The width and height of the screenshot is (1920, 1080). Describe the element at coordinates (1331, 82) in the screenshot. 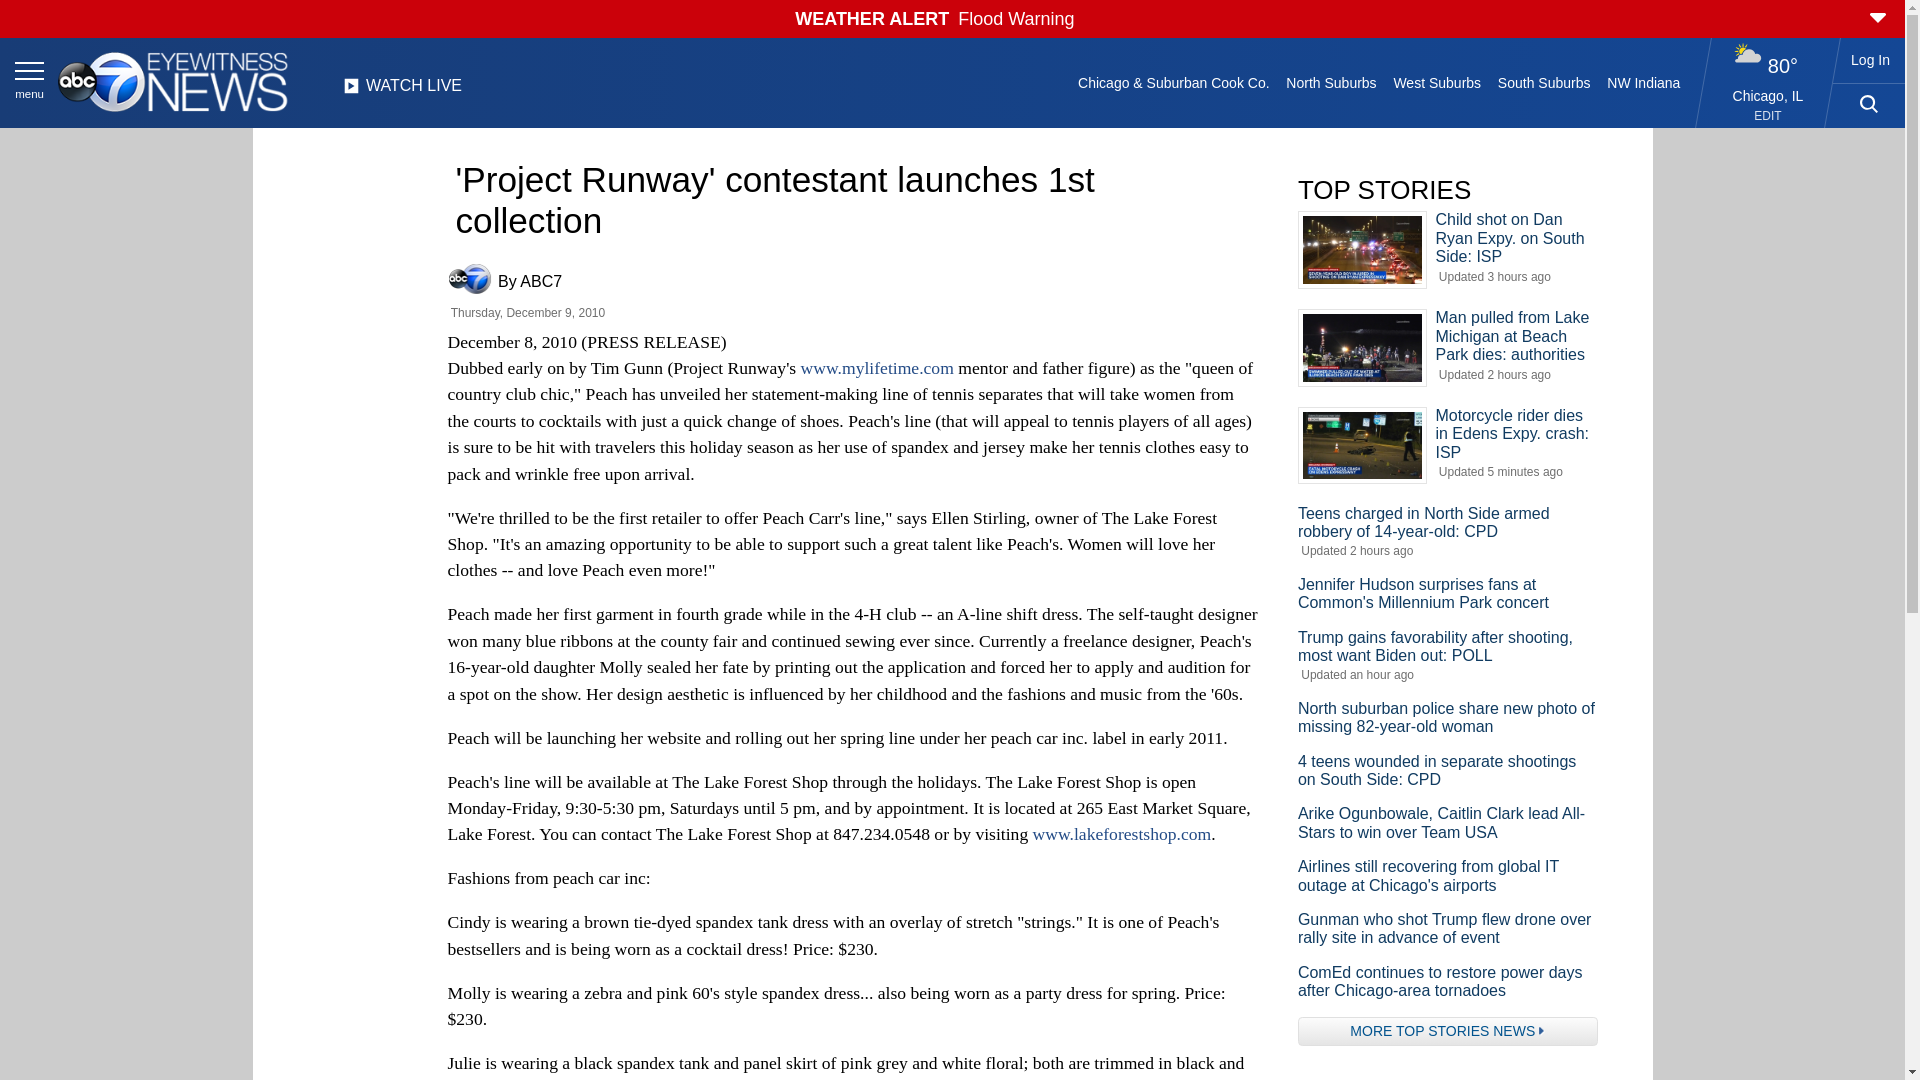

I see `North Suburbs` at that location.